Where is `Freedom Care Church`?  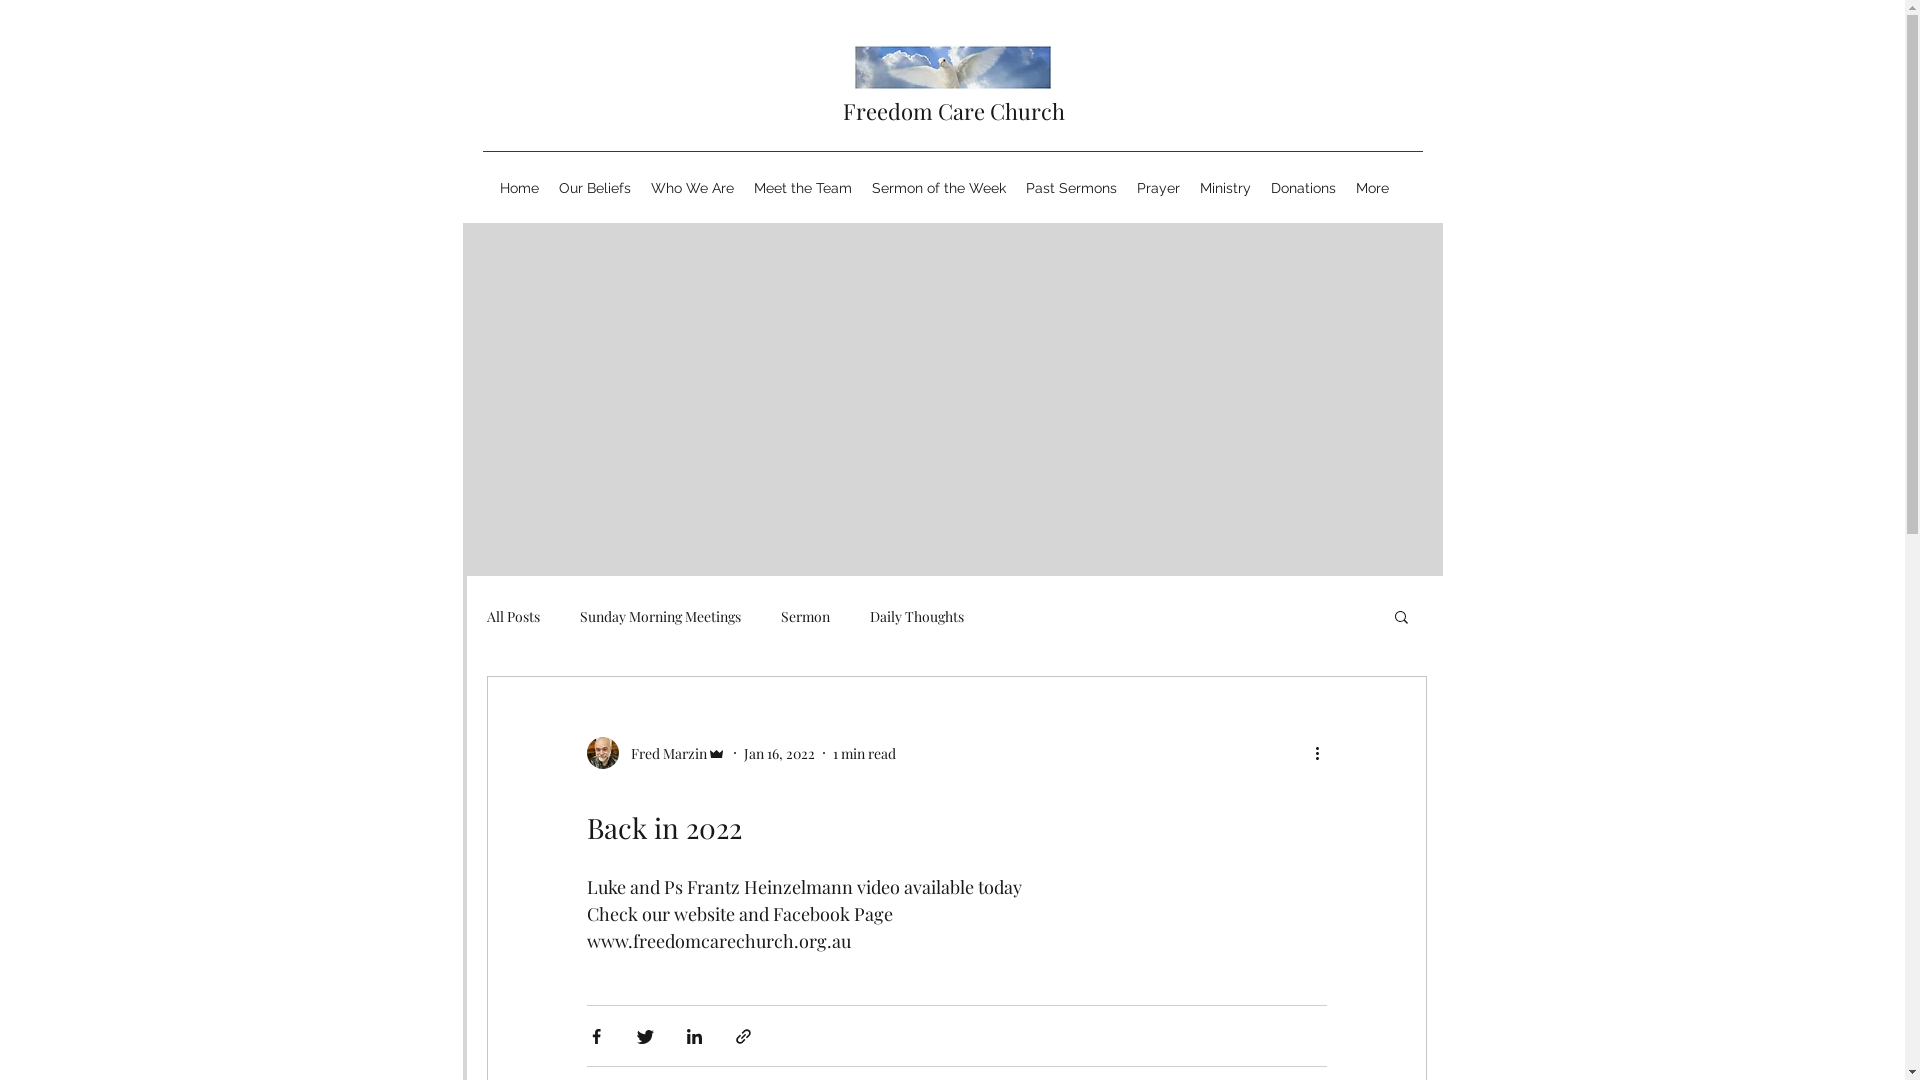
Freedom Care Church is located at coordinates (954, 111).